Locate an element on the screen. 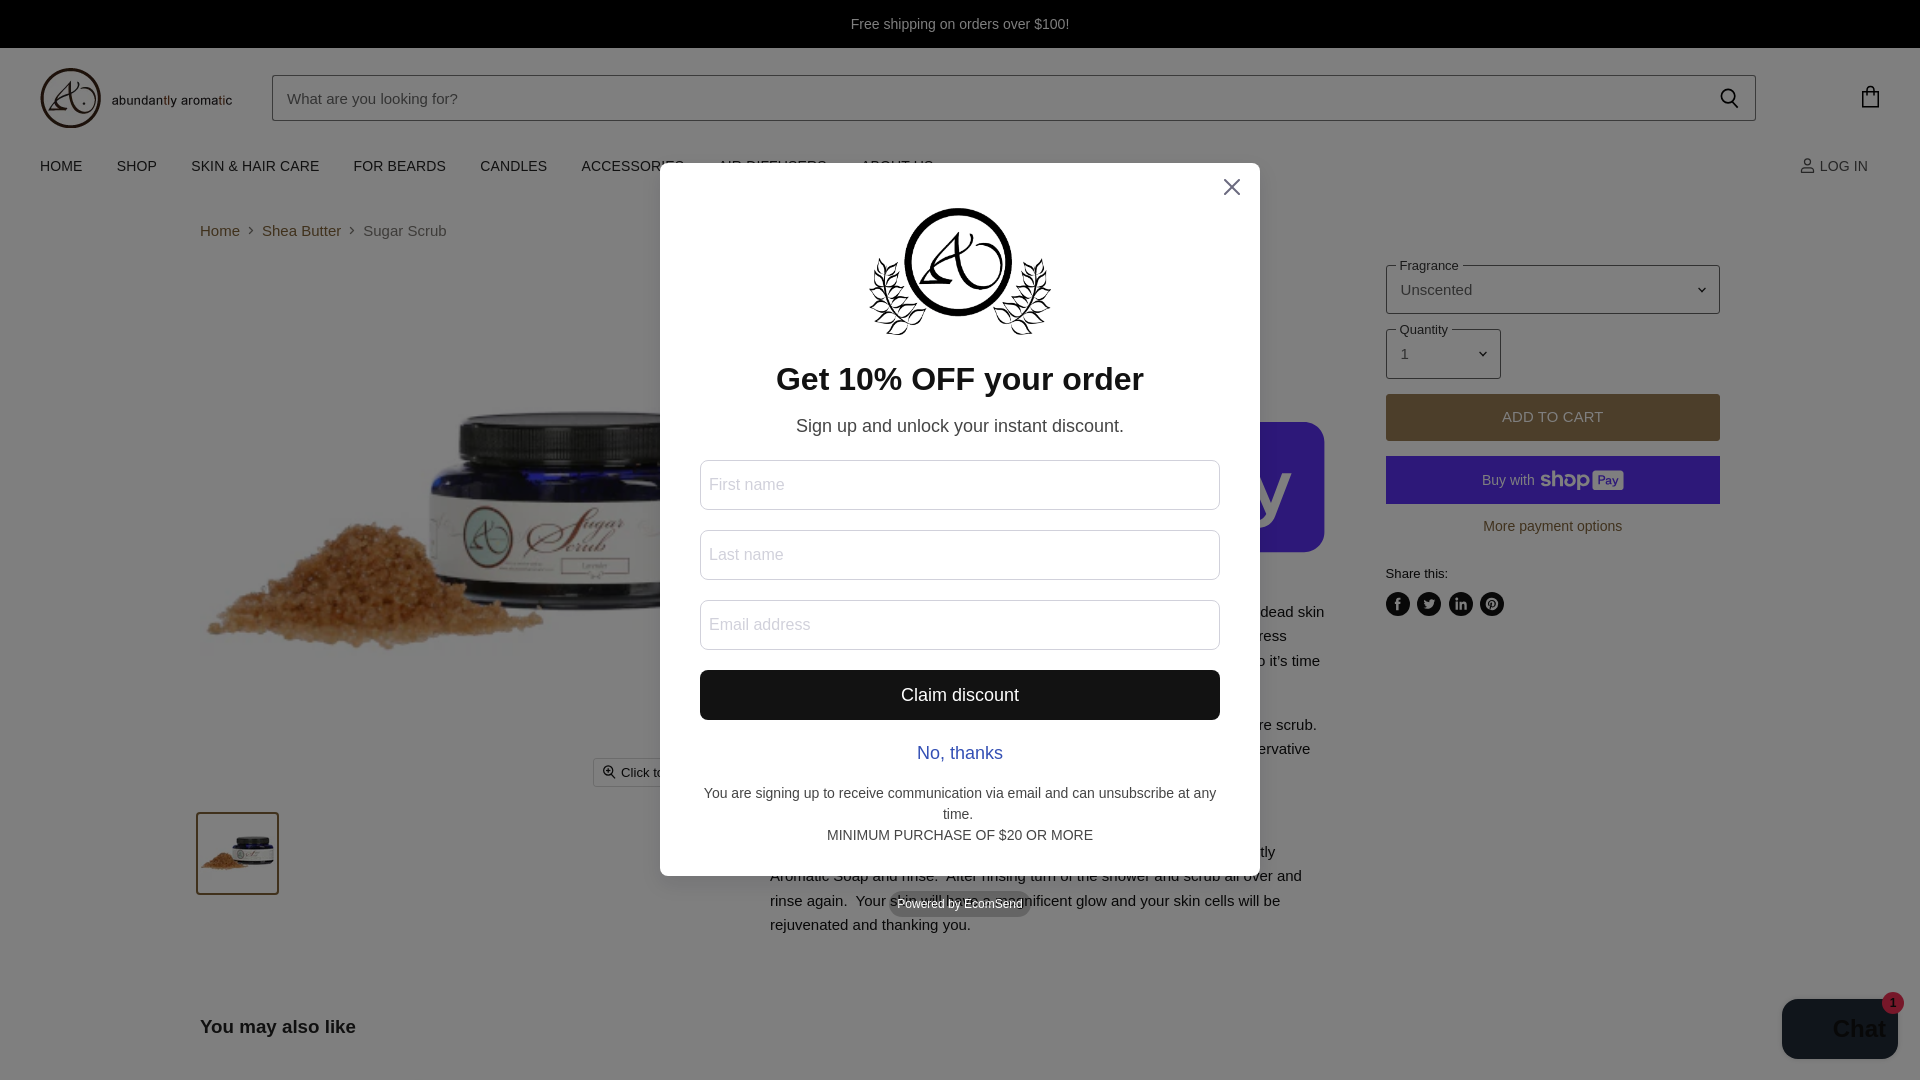 The height and width of the screenshot is (1080, 1920). ADD TO CART is located at coordinates (1553, 417).